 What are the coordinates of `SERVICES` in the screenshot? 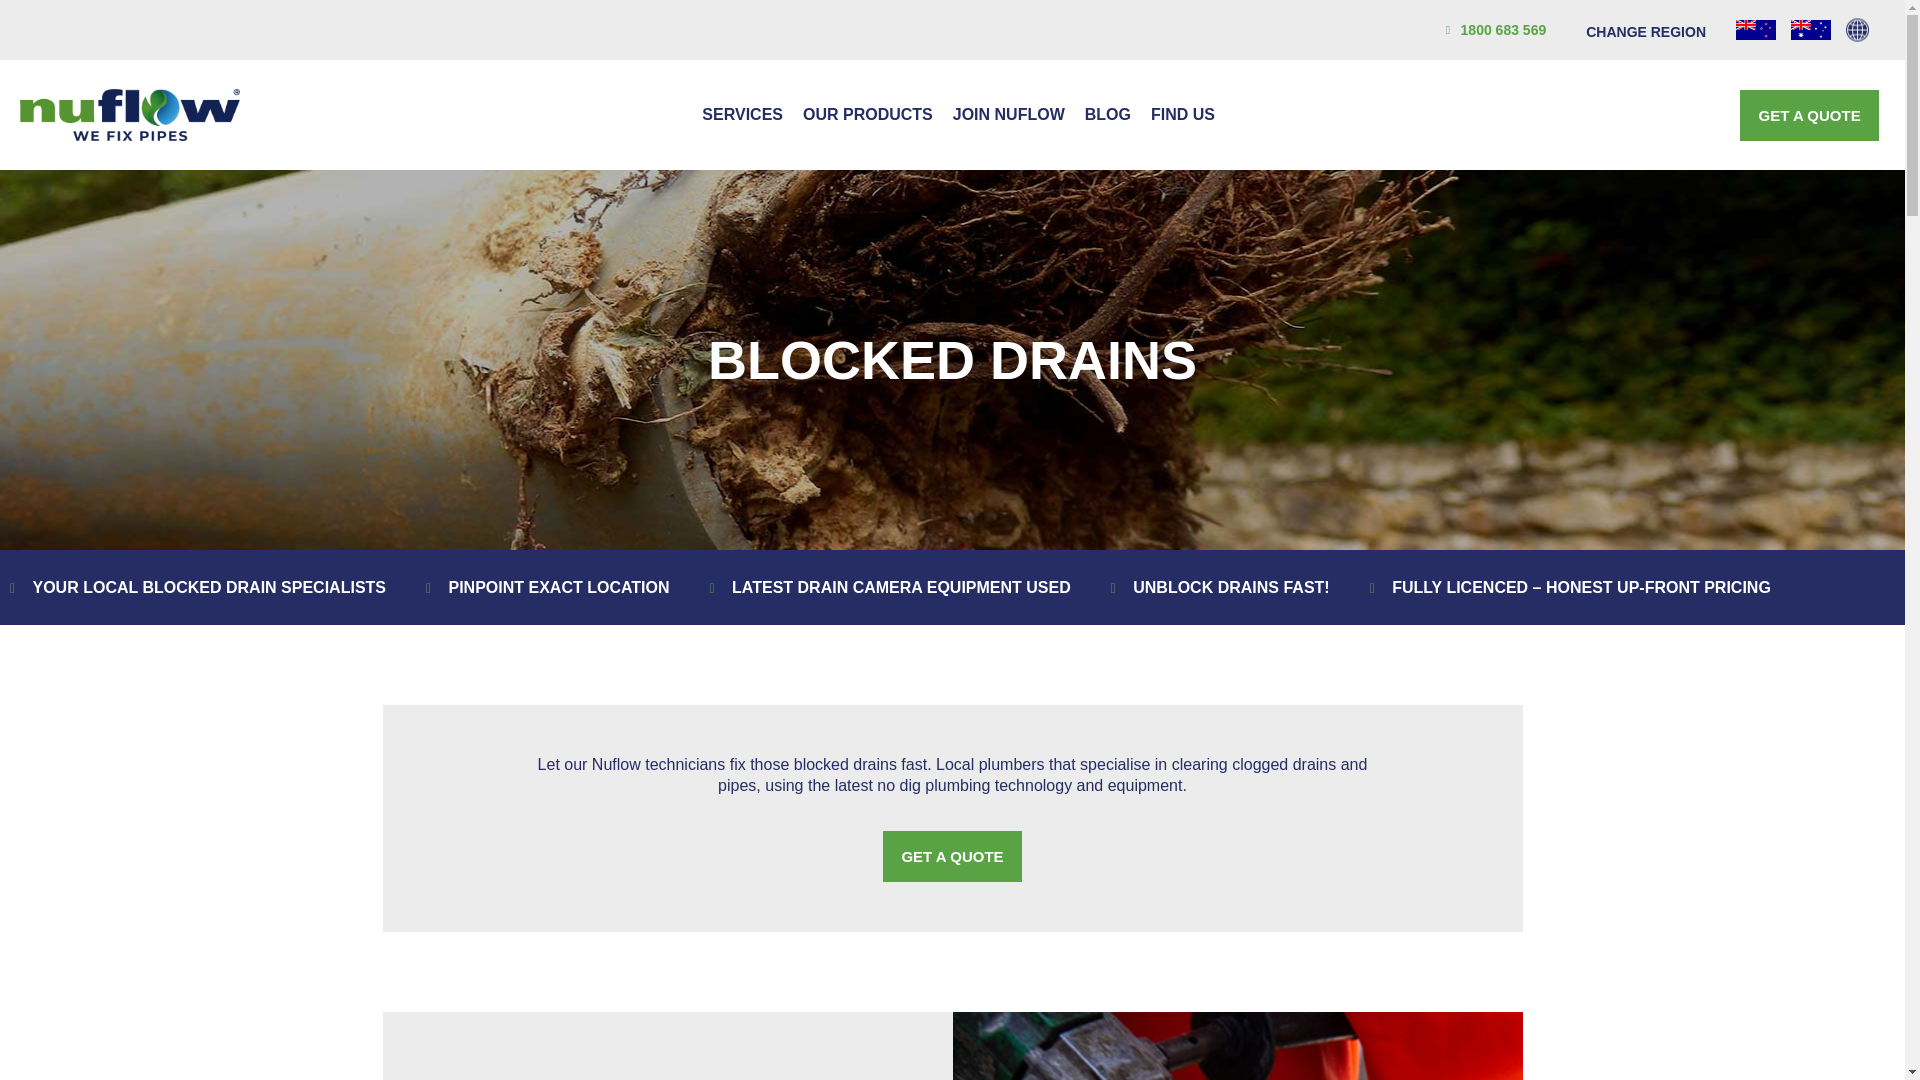 It's located at (742, 114).